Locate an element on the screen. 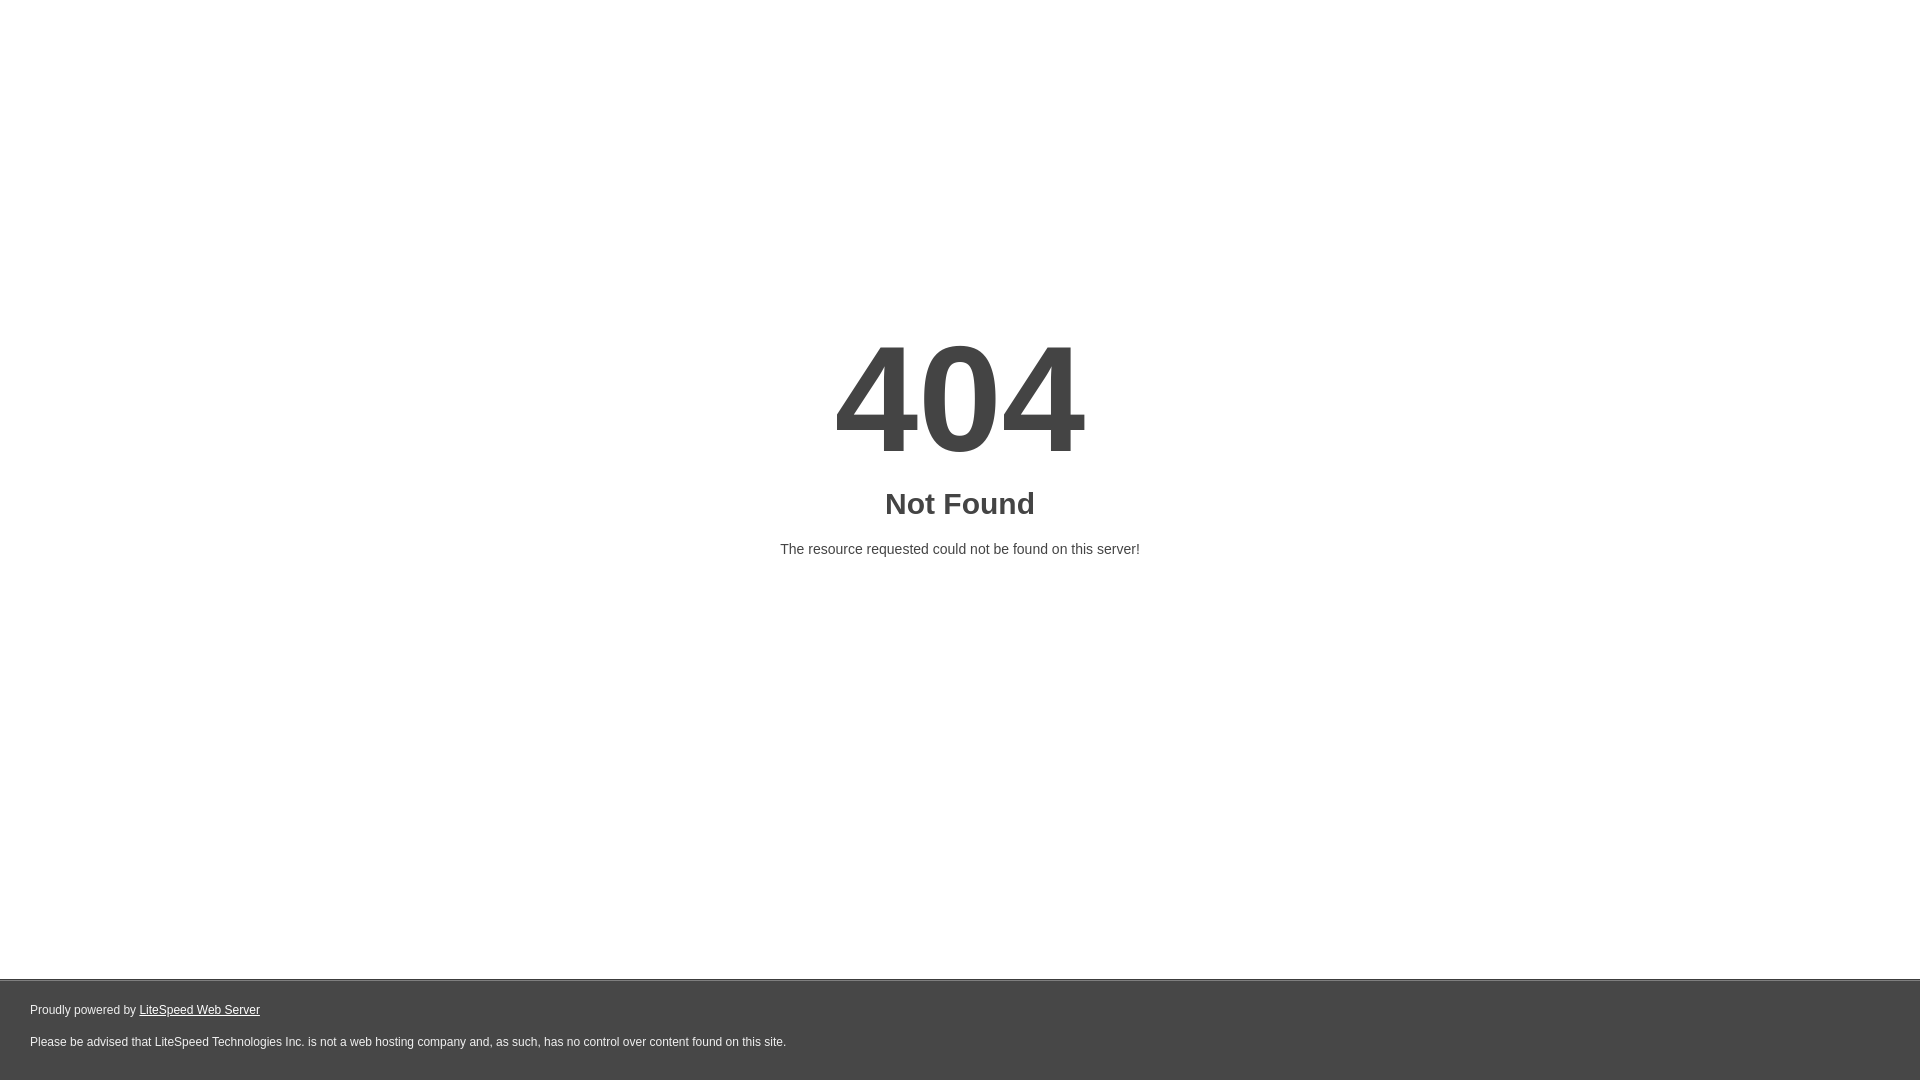  LiteSpeed Web Server is located at coordinates (200, 1010).